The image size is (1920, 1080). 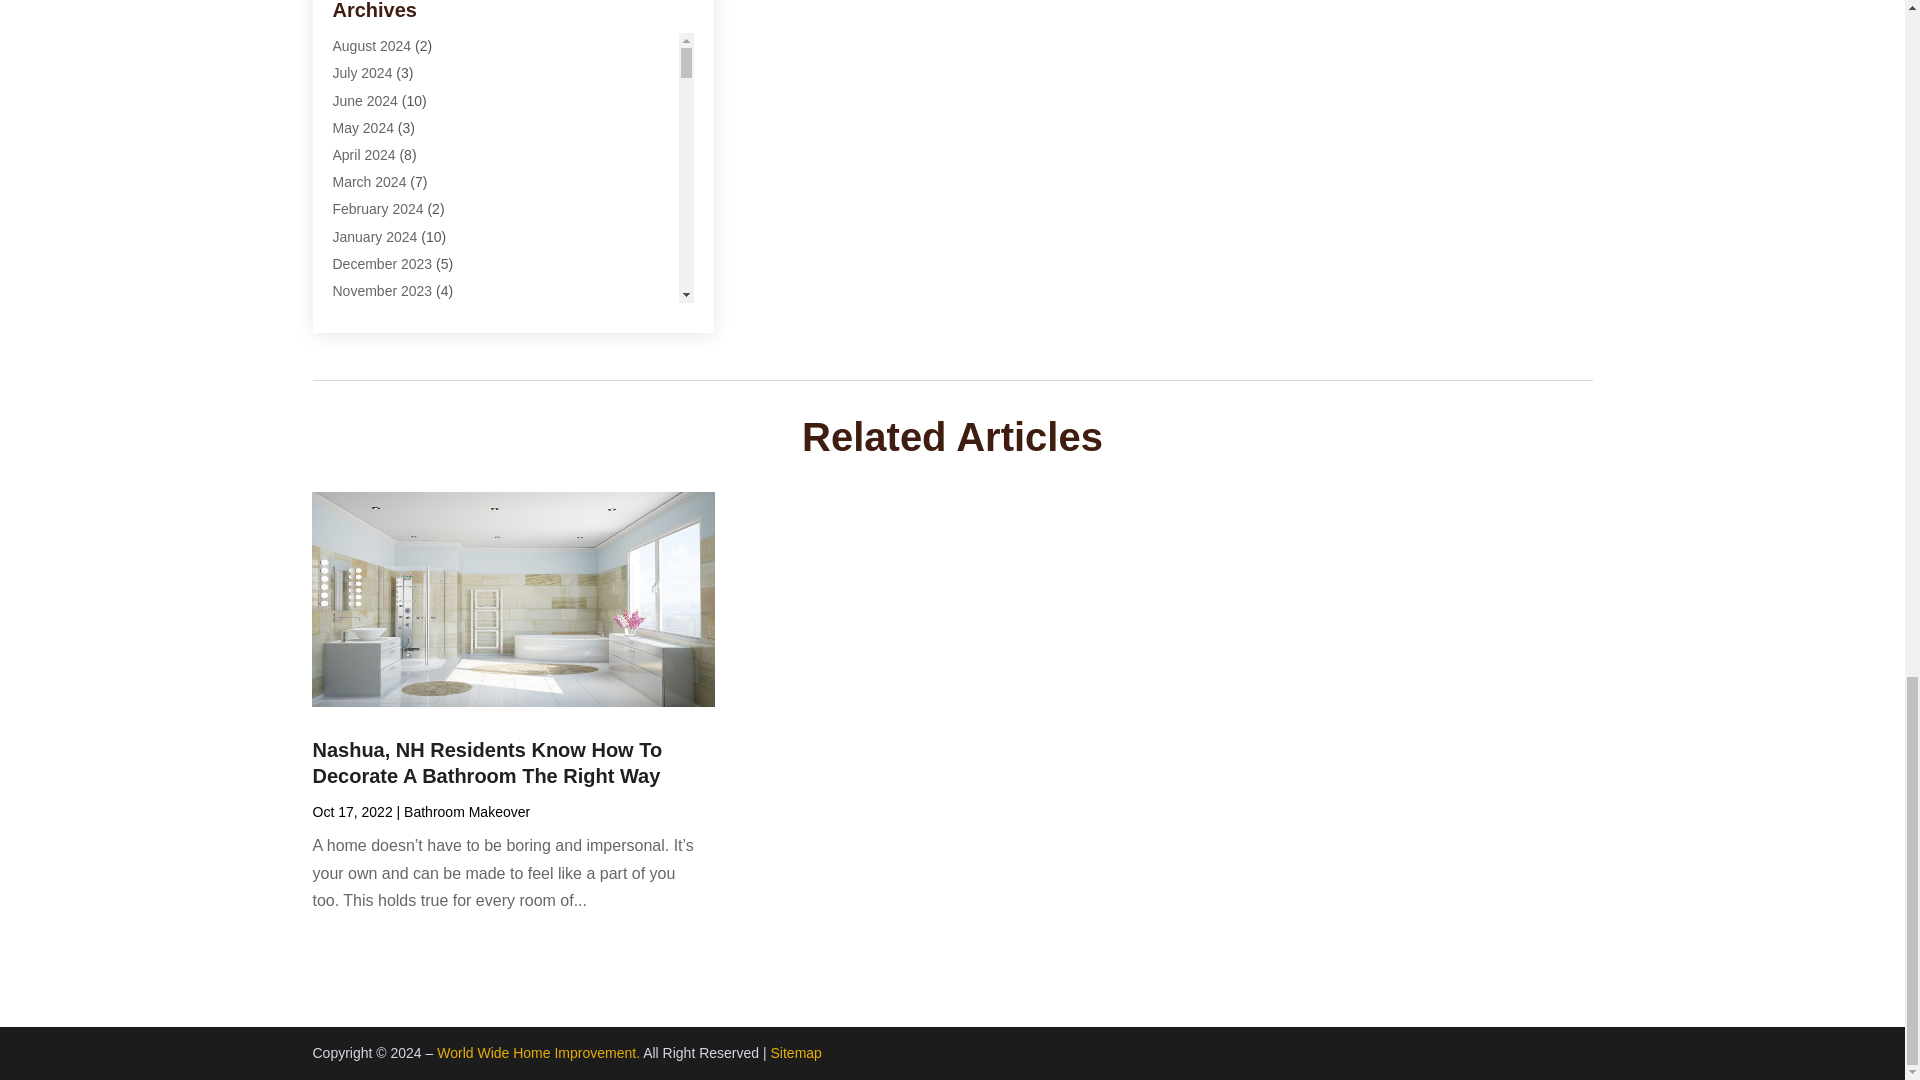 I want to click on Cleaning Tips And Tools, so click(x=406, y=133).